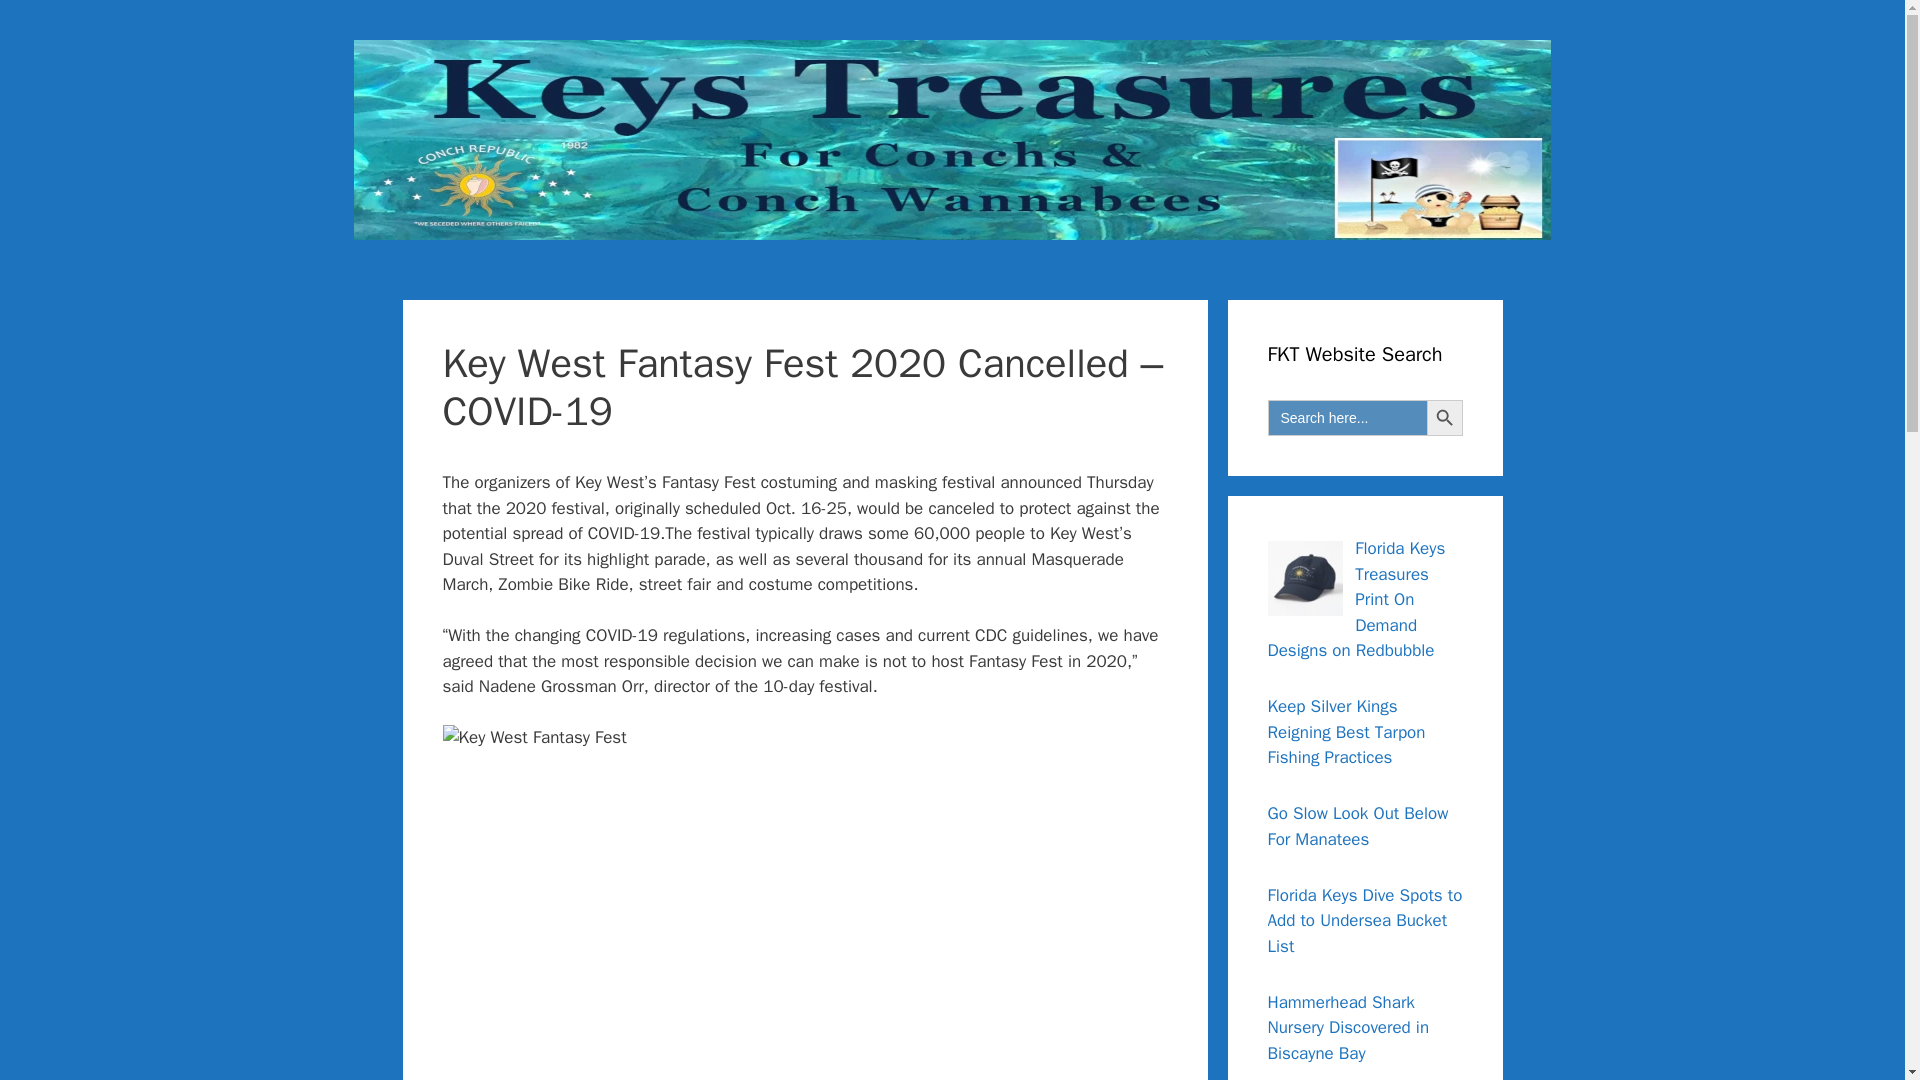  I want to click on Search Button, so click(1444, 418).